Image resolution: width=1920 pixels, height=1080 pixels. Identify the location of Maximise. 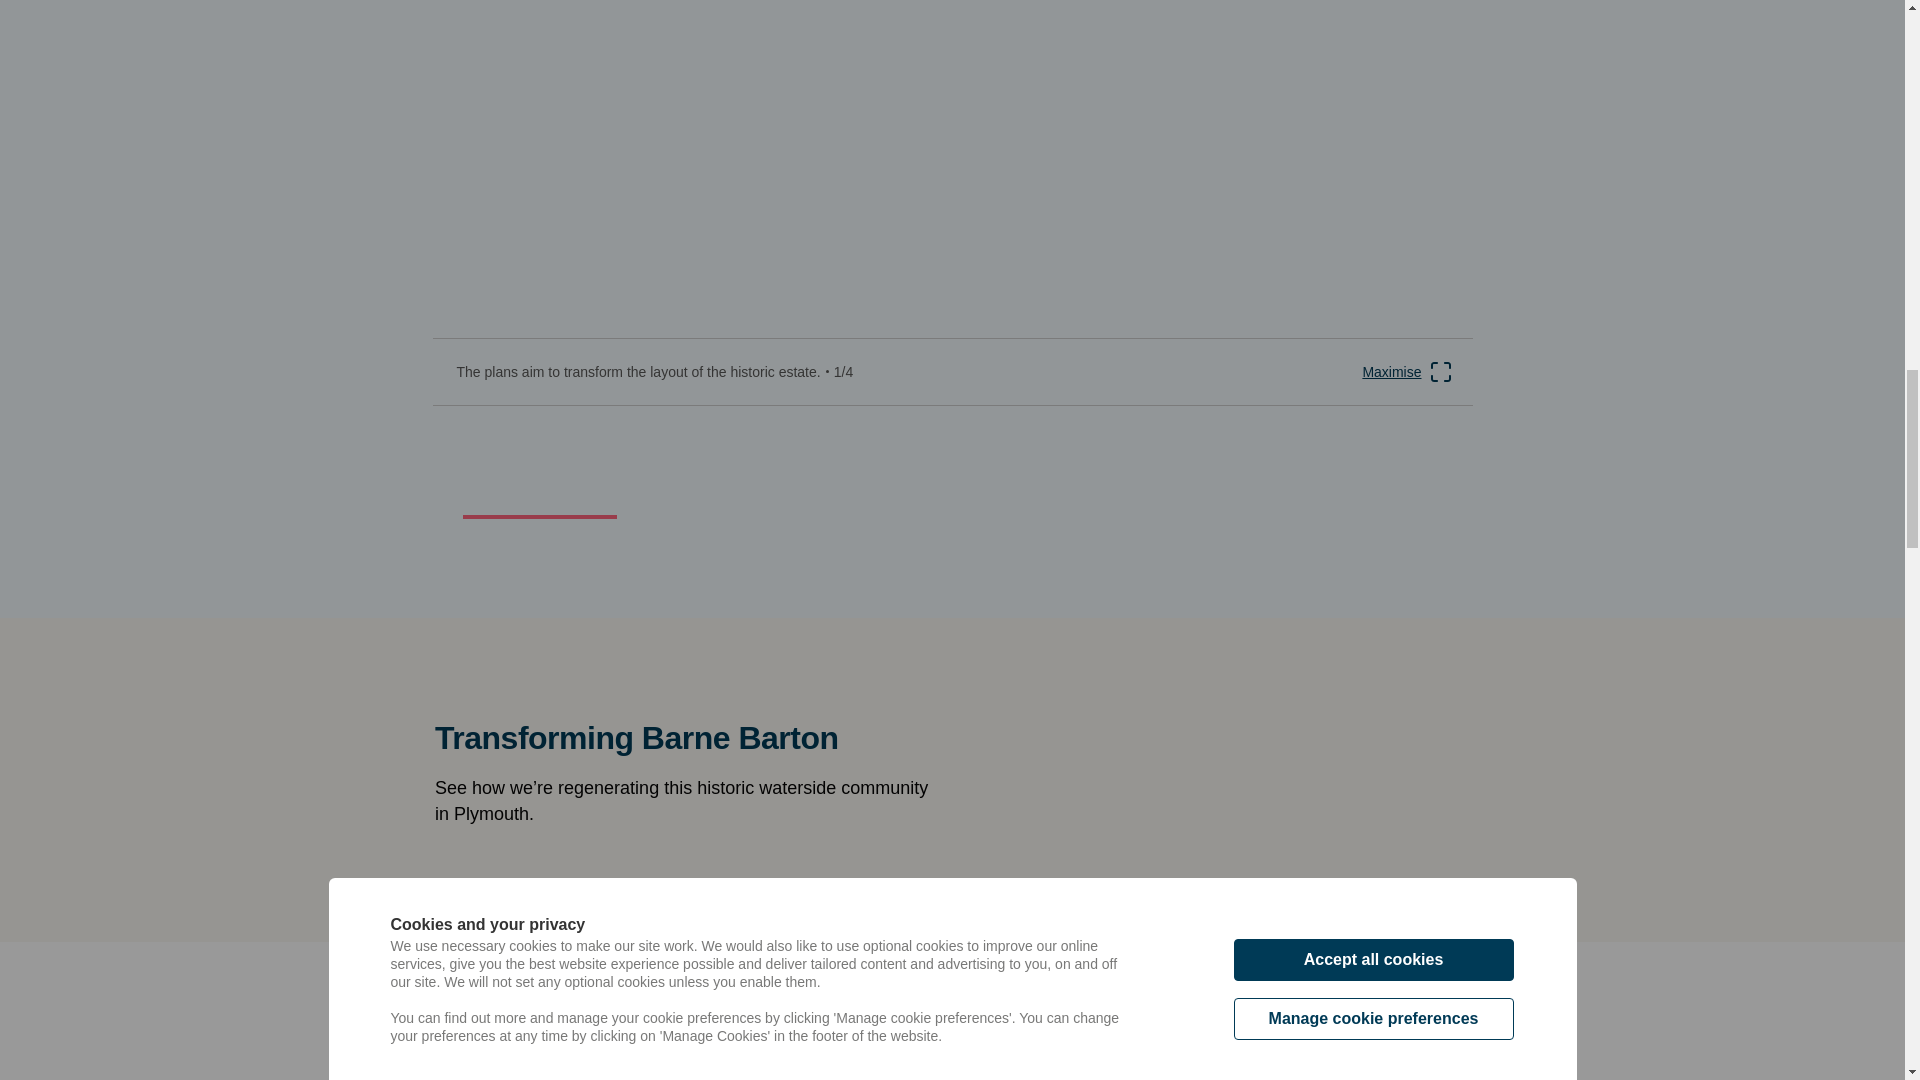
(888, 466).